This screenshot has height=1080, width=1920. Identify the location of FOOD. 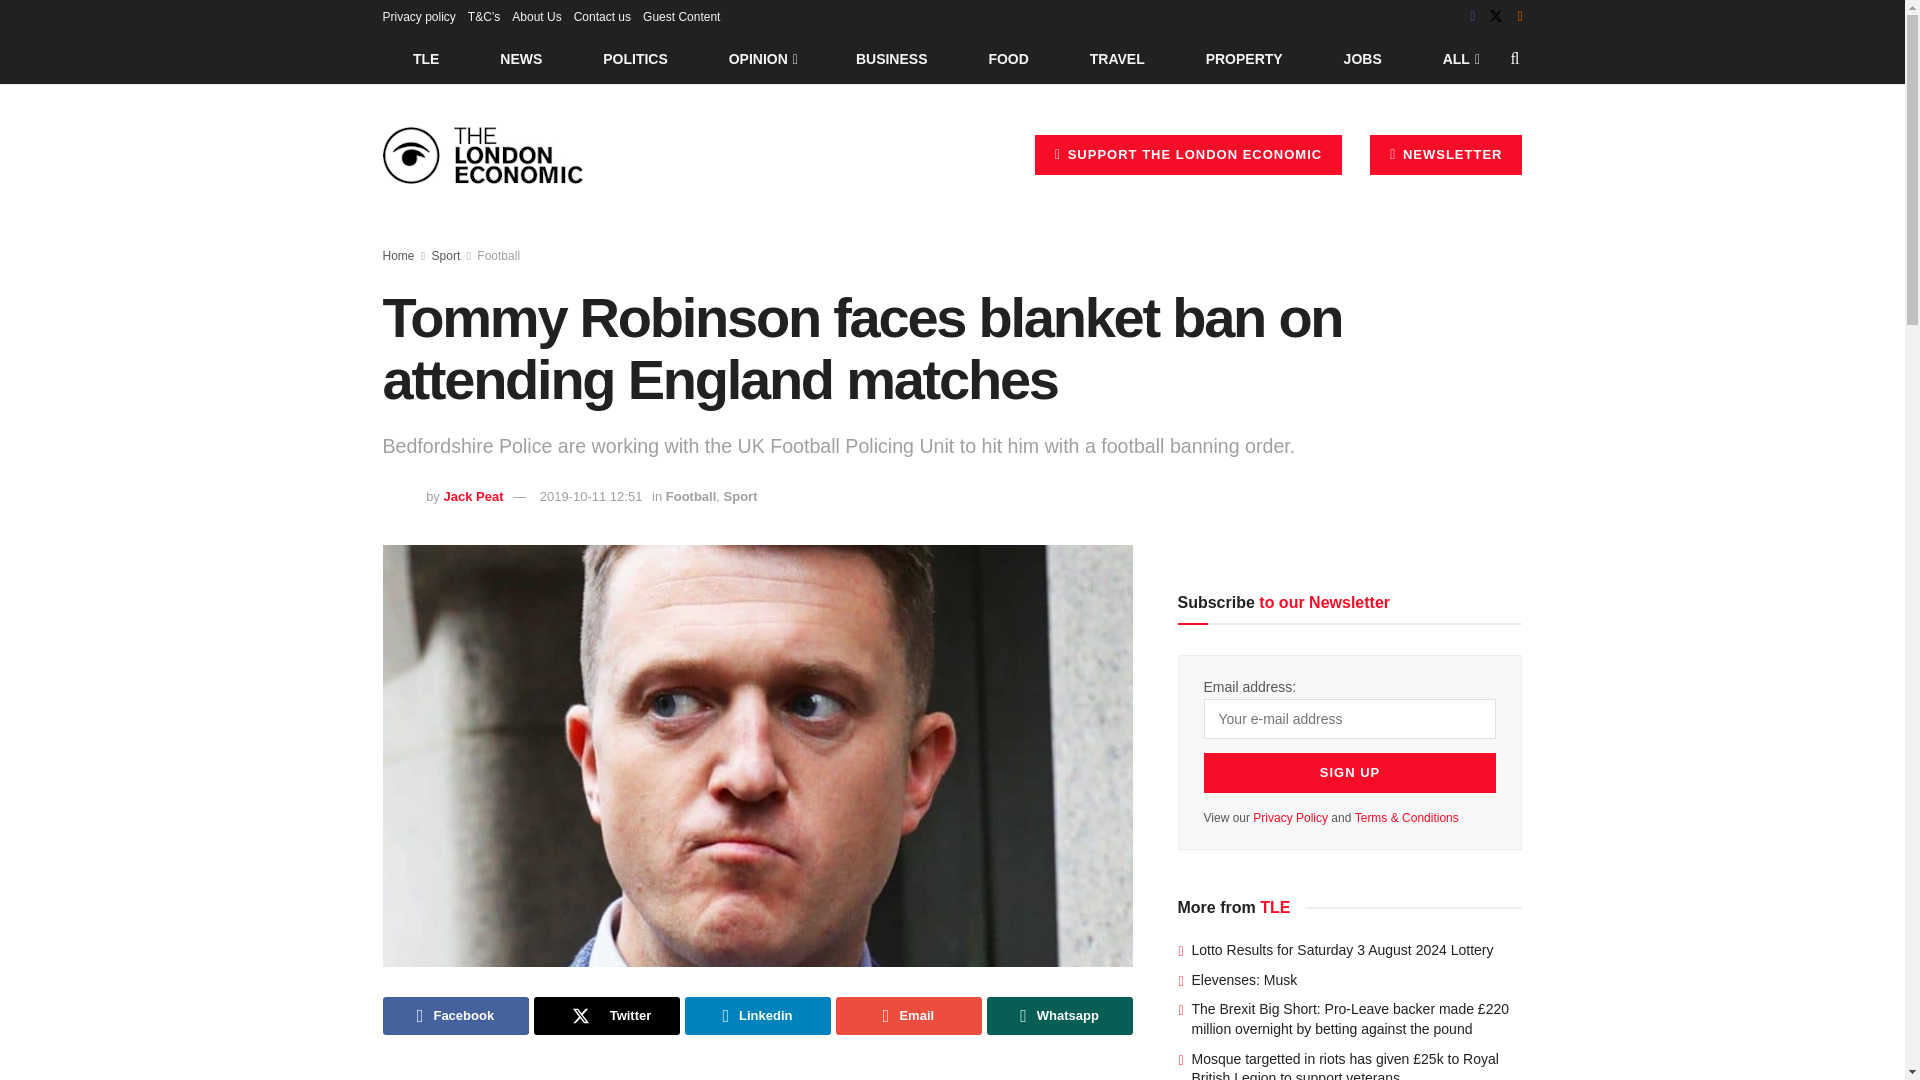
(1008, 58).